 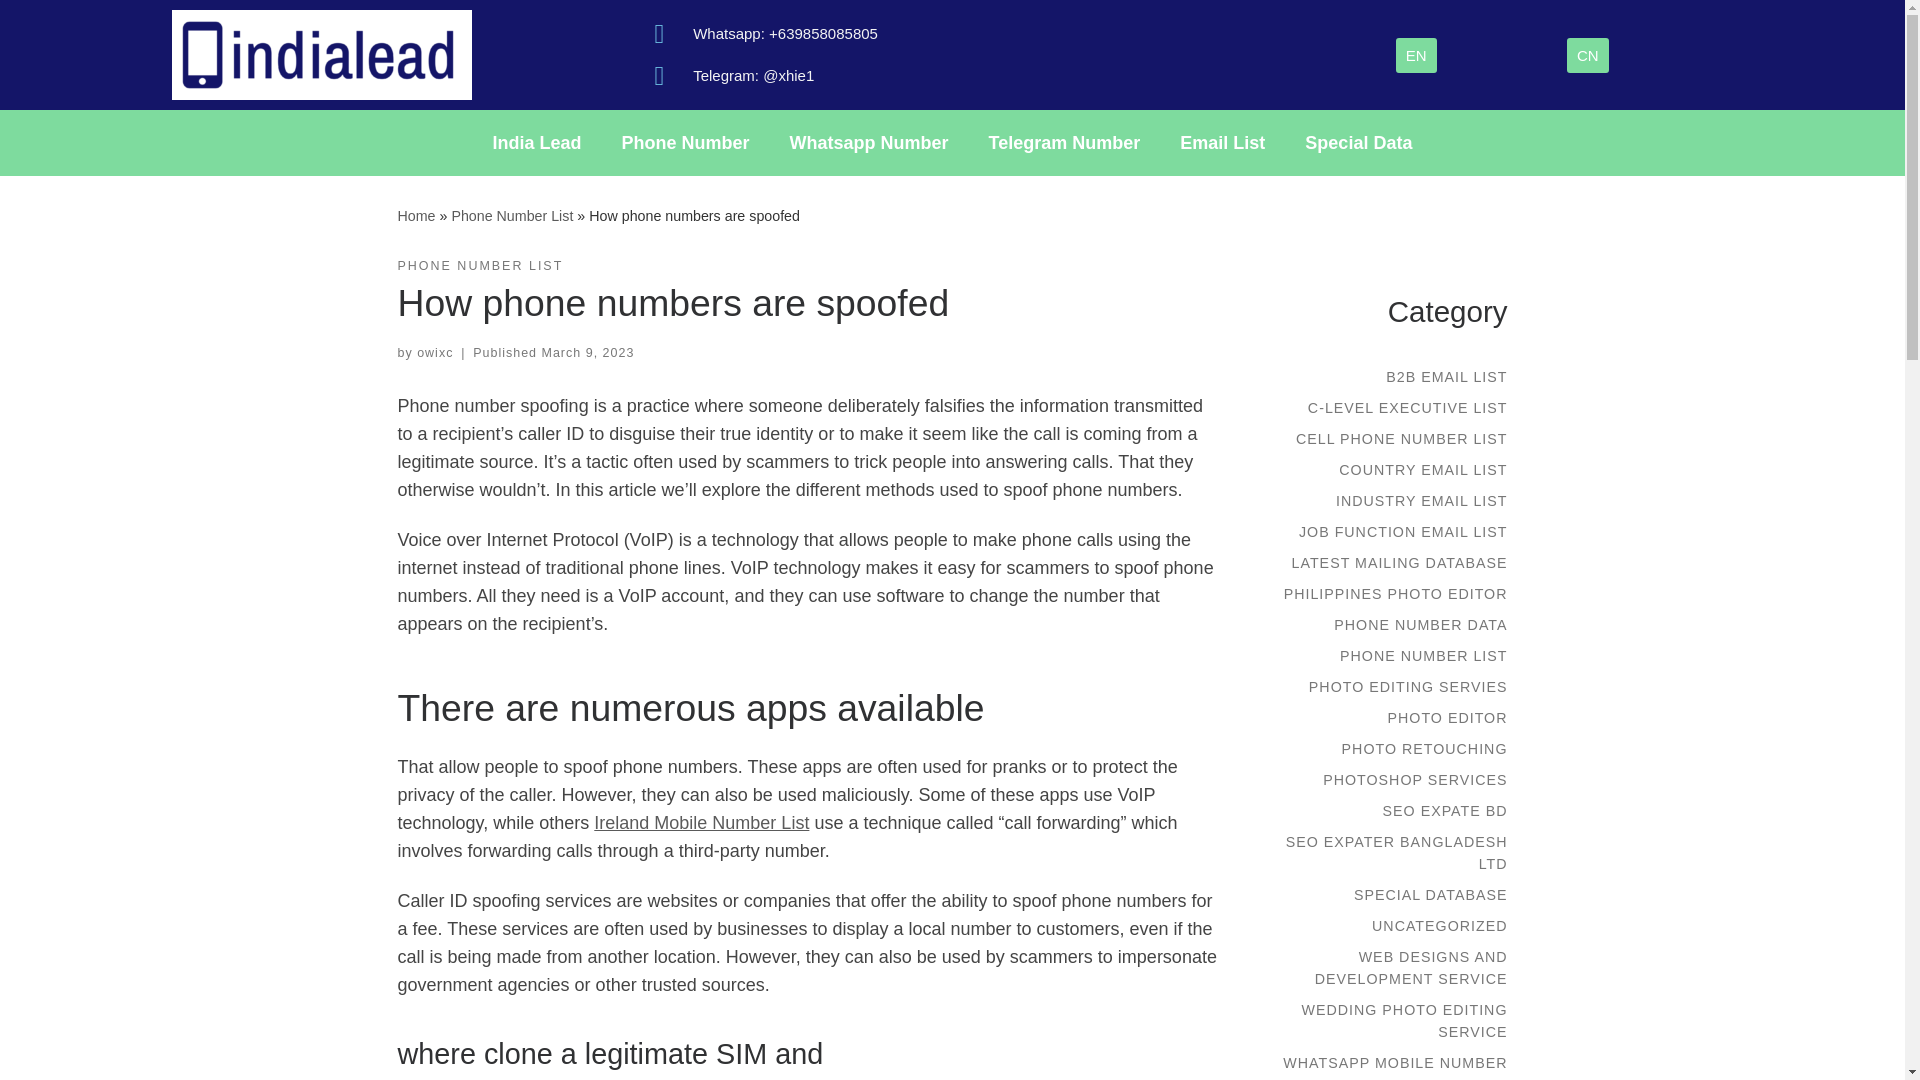 What do you see at coordinates (434, 352) in the screenshot?
I see `owixc` at bounding box center [434, 352].